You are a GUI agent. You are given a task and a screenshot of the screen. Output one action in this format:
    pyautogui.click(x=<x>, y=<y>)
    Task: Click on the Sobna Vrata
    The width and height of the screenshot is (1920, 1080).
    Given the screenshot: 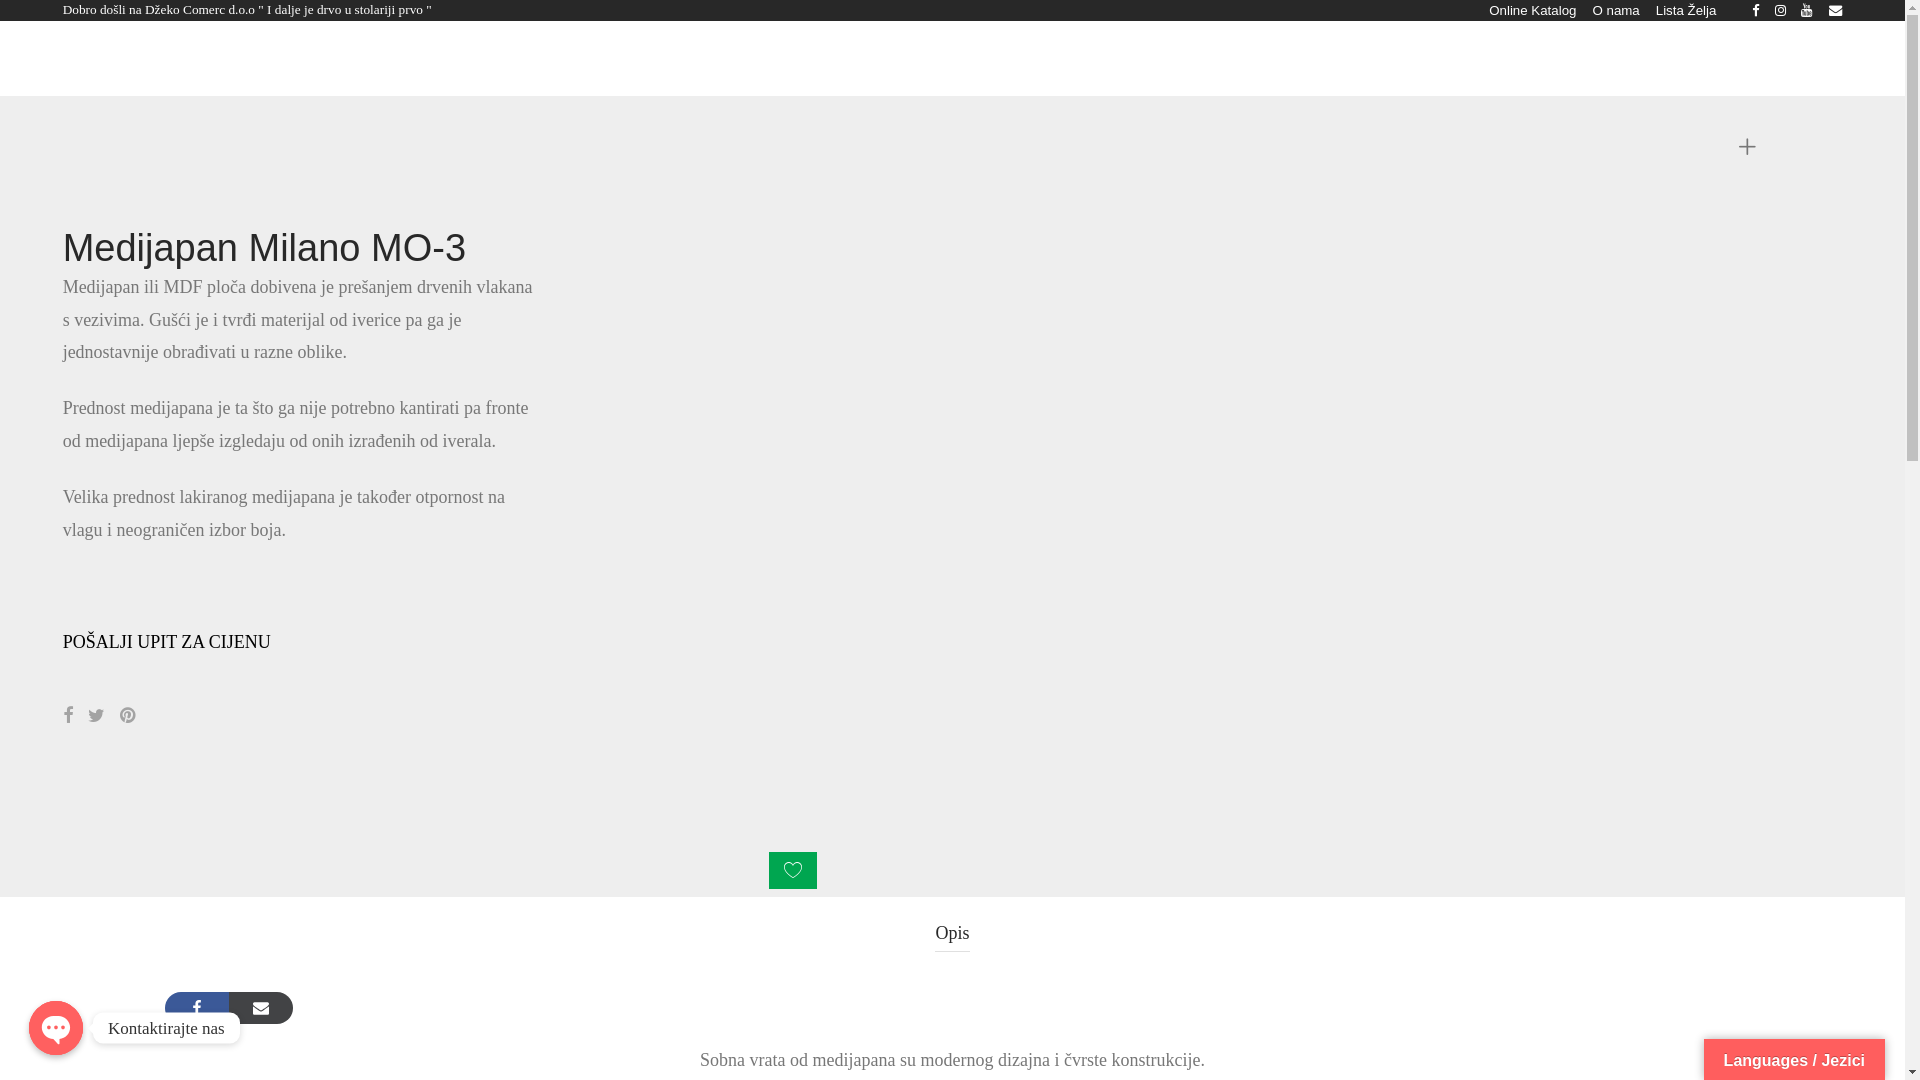 What is the action you would take?
    pyautogui.click(x=372, y=60)
    